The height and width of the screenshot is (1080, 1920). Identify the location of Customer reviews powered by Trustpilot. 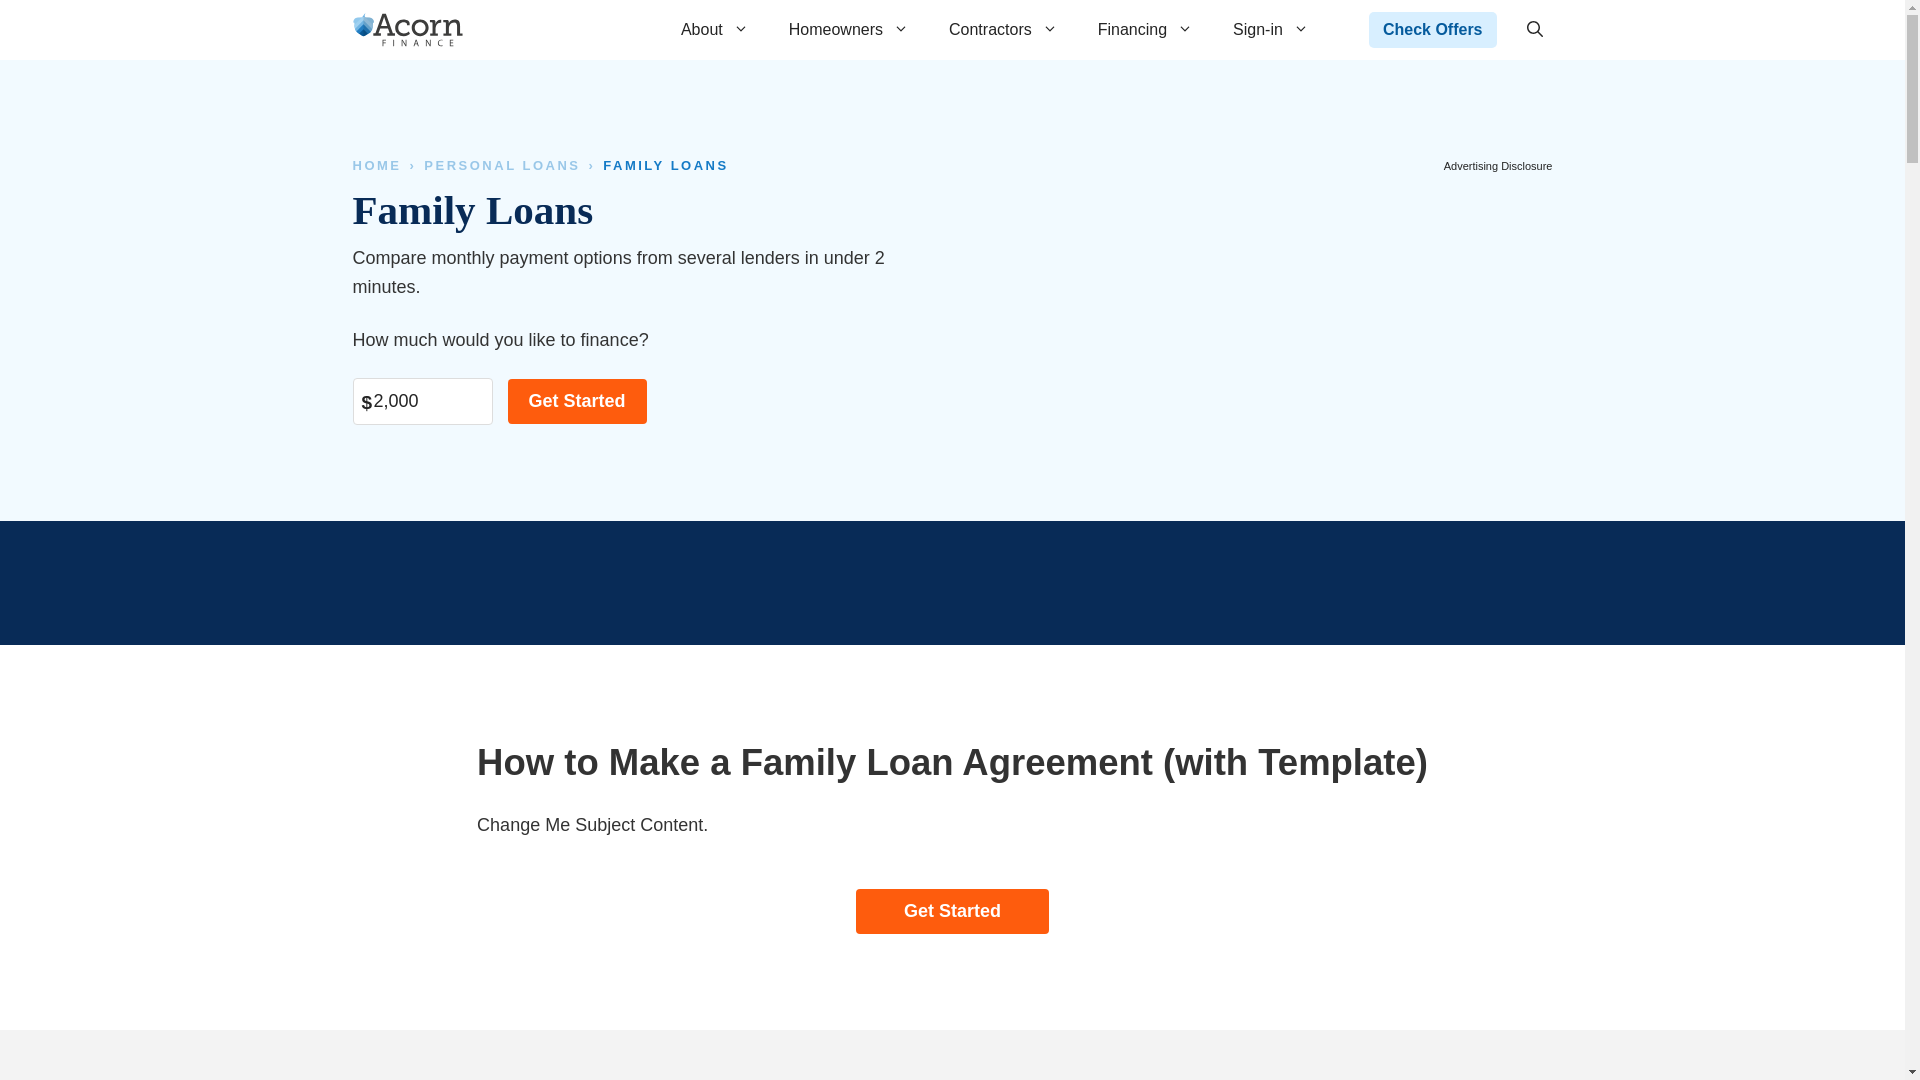
(951, 583).